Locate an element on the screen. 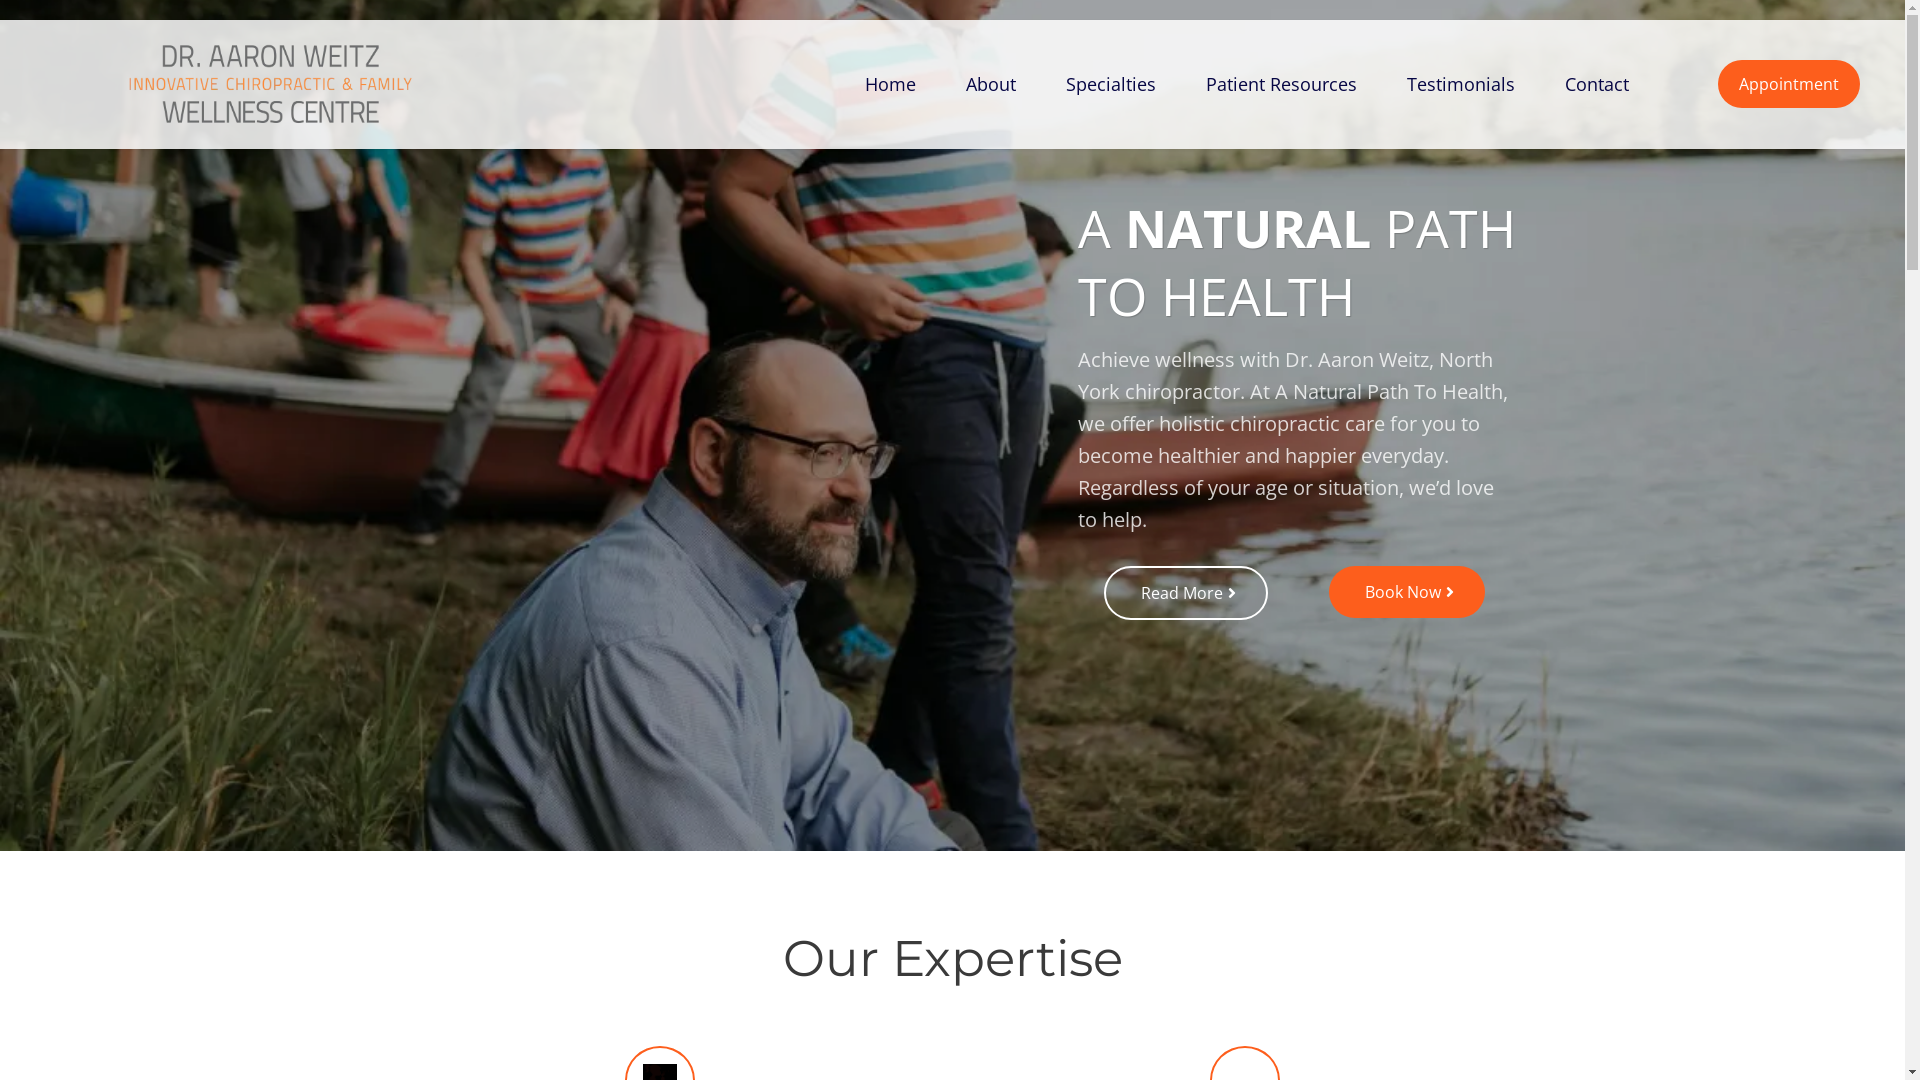 The height and width of the screenshot is (1080, 1920). Patient Resources is located at coordinates (1282, 84).